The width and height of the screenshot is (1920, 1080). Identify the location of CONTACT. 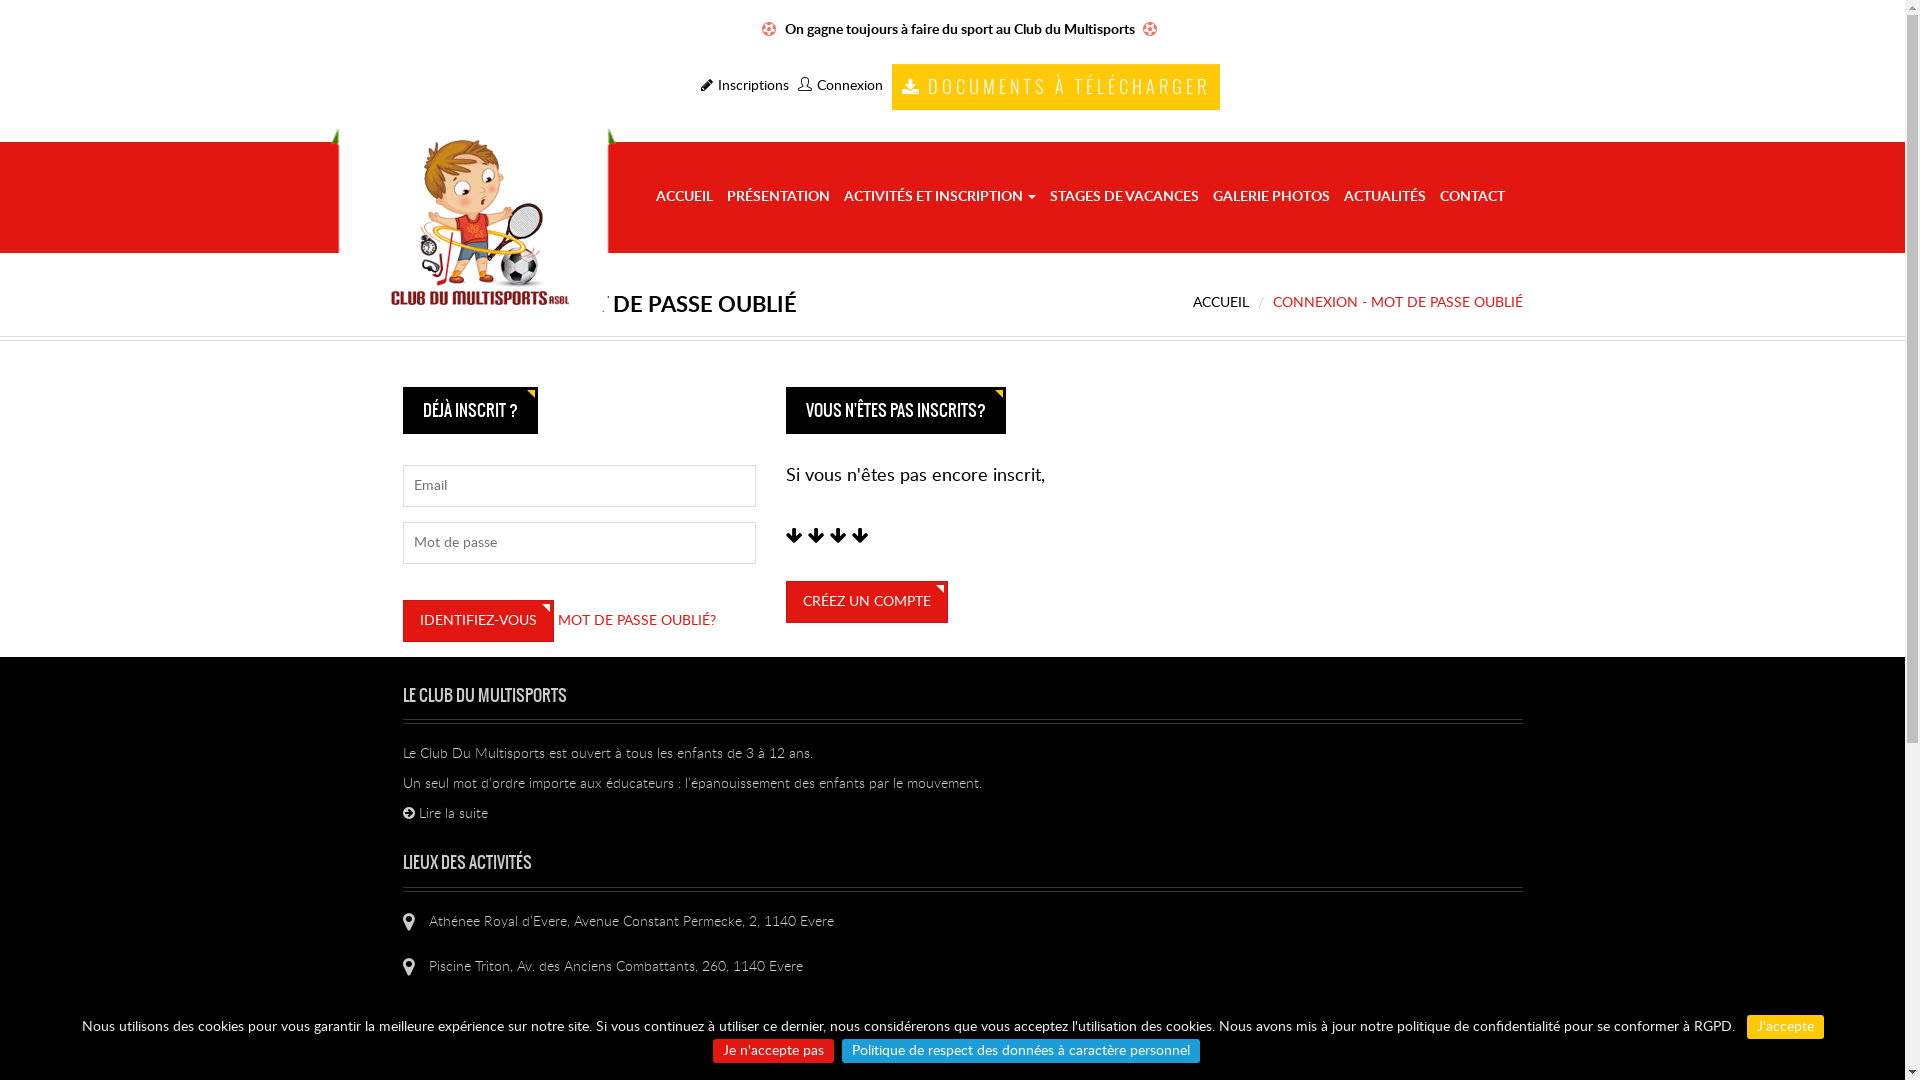
(1472, 198).